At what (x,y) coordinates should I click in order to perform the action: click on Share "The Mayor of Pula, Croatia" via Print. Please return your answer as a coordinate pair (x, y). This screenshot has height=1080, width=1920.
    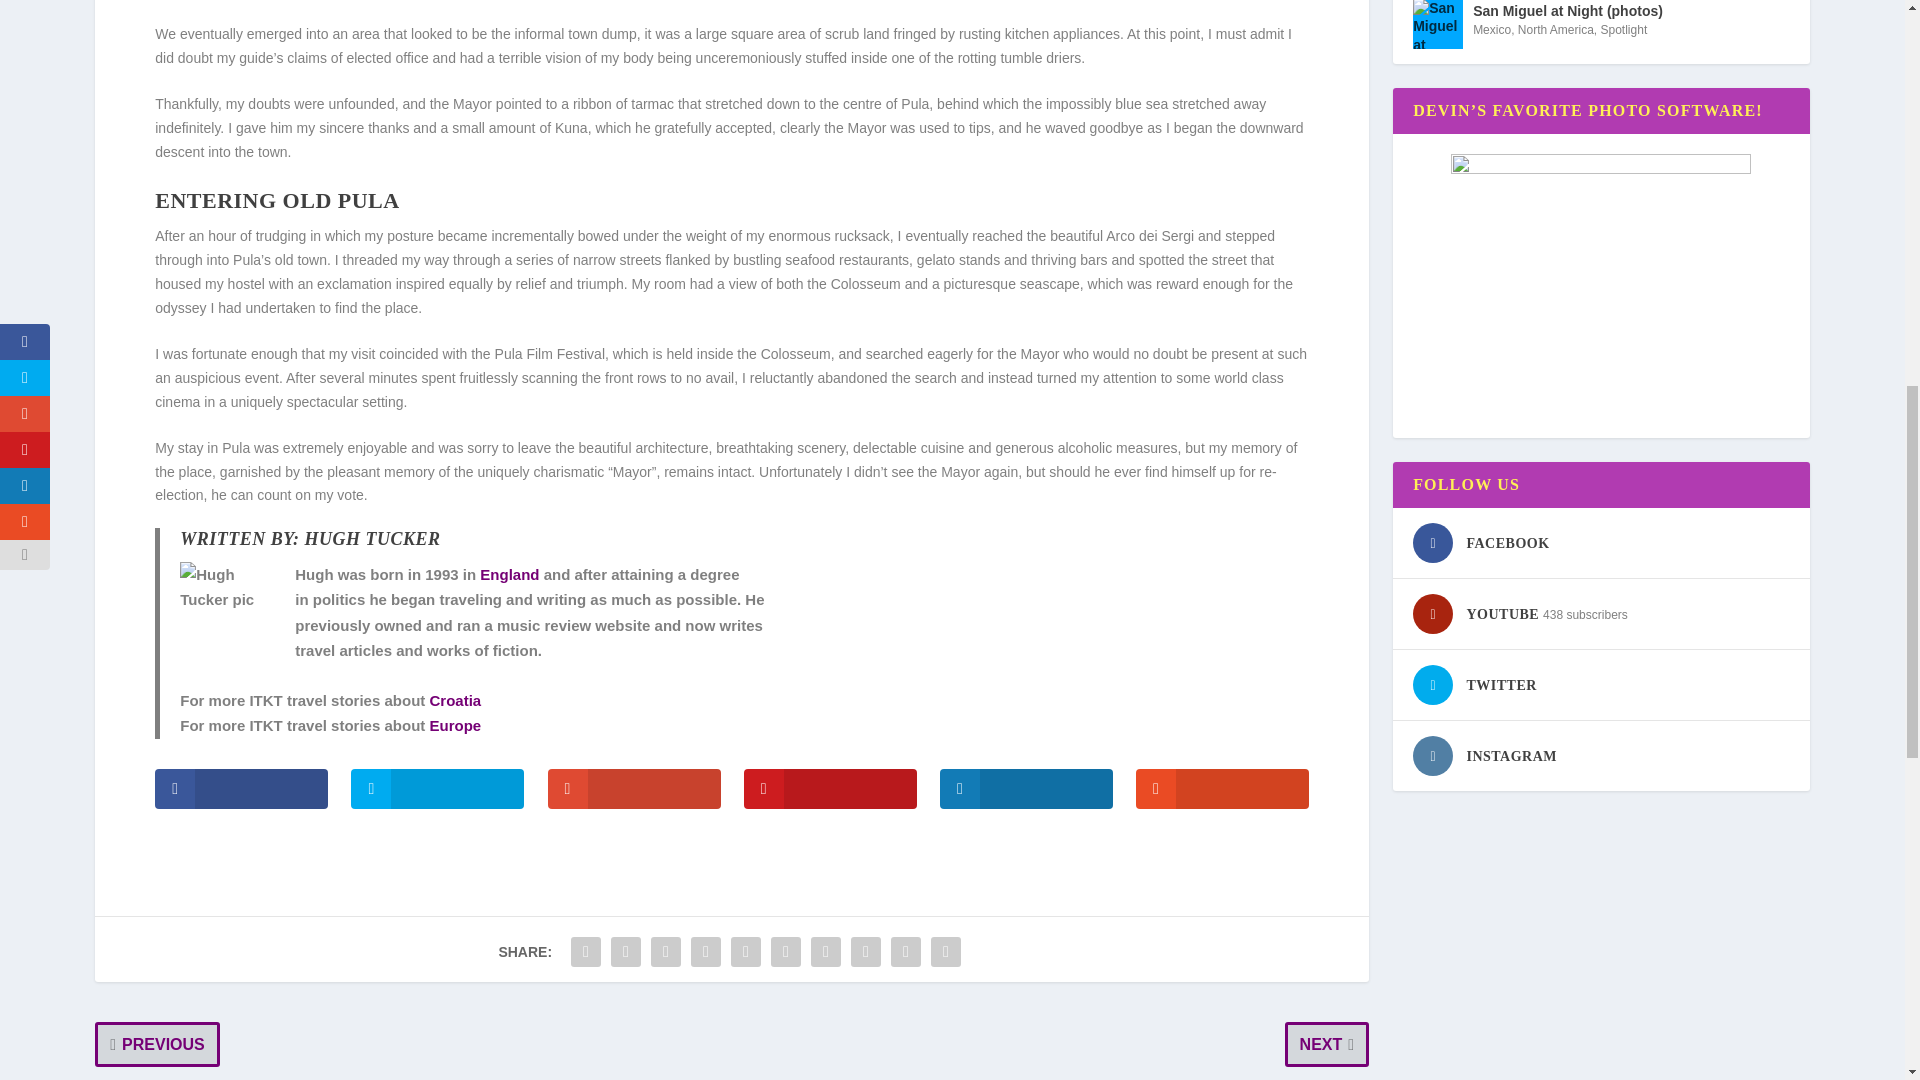
    Looking at the image, I should click on (945, 952).